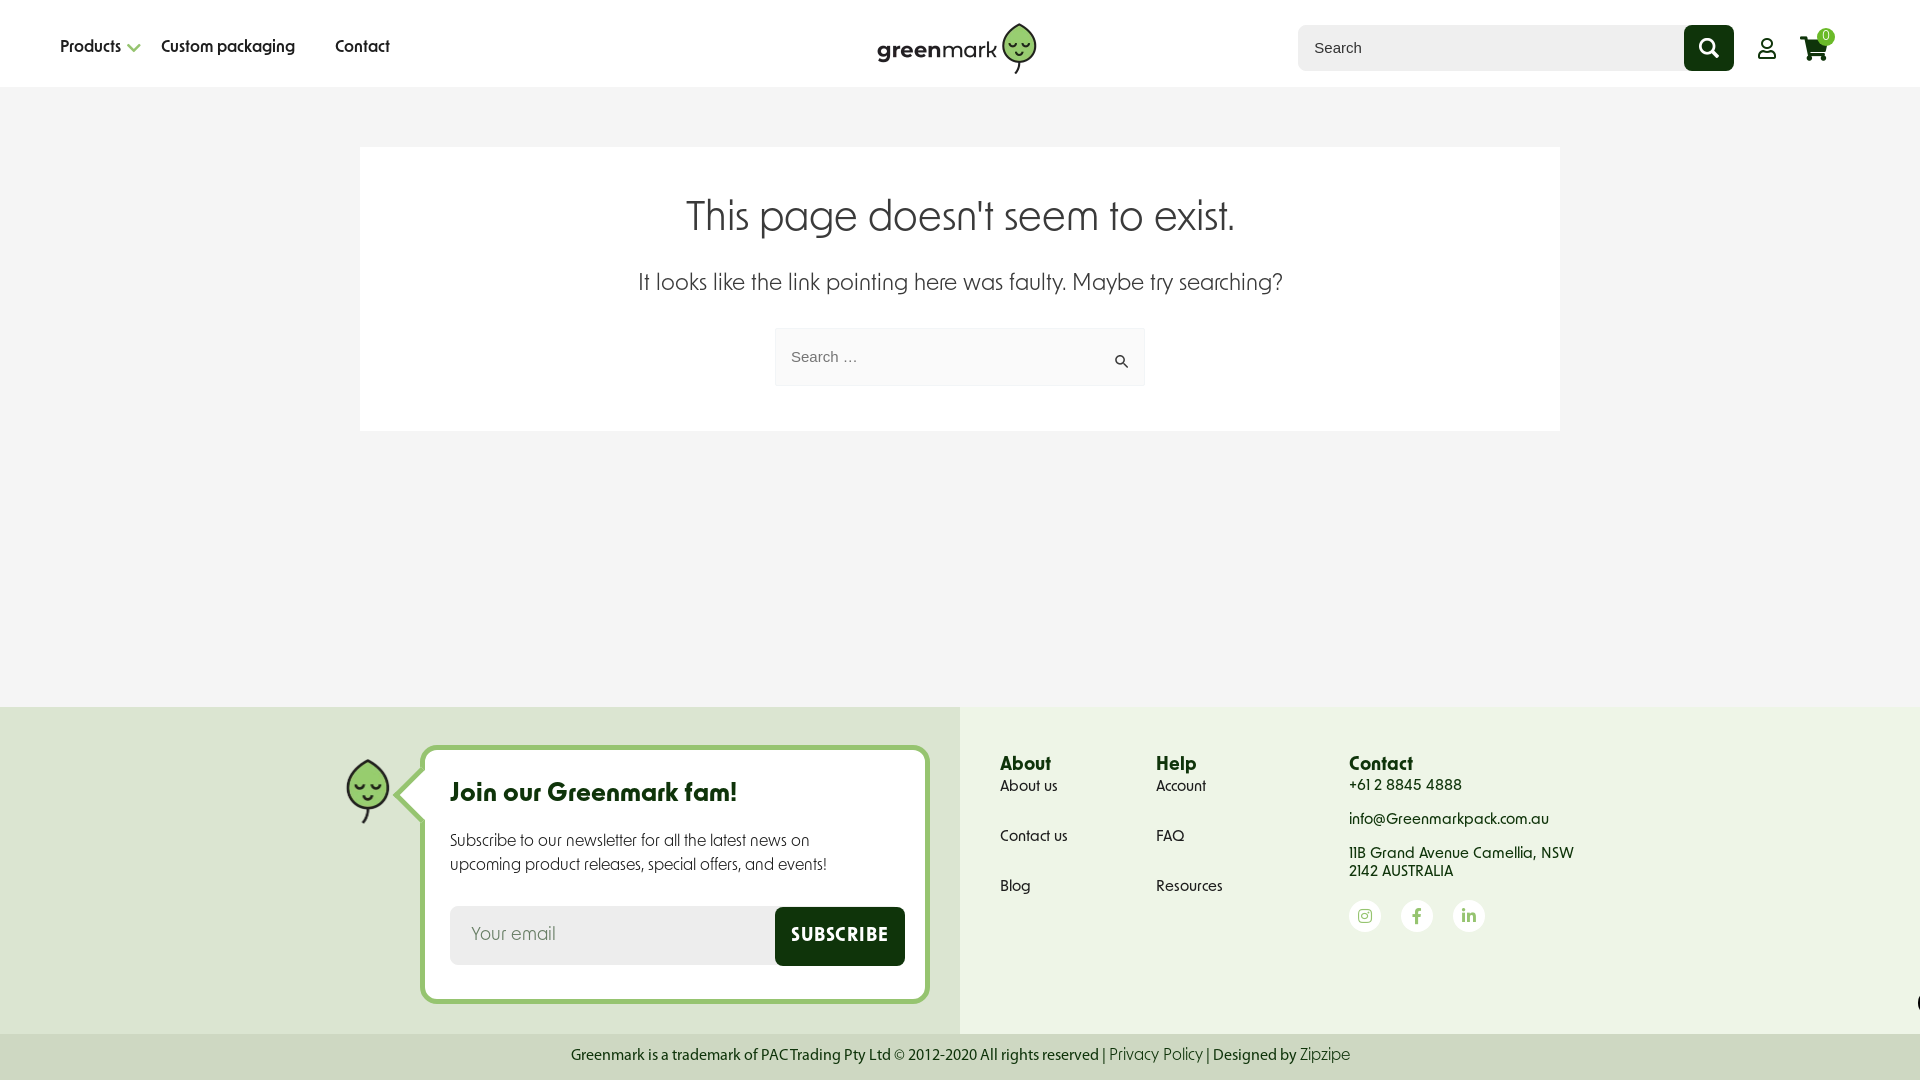  I want to click on About us, so click(1068, 788).